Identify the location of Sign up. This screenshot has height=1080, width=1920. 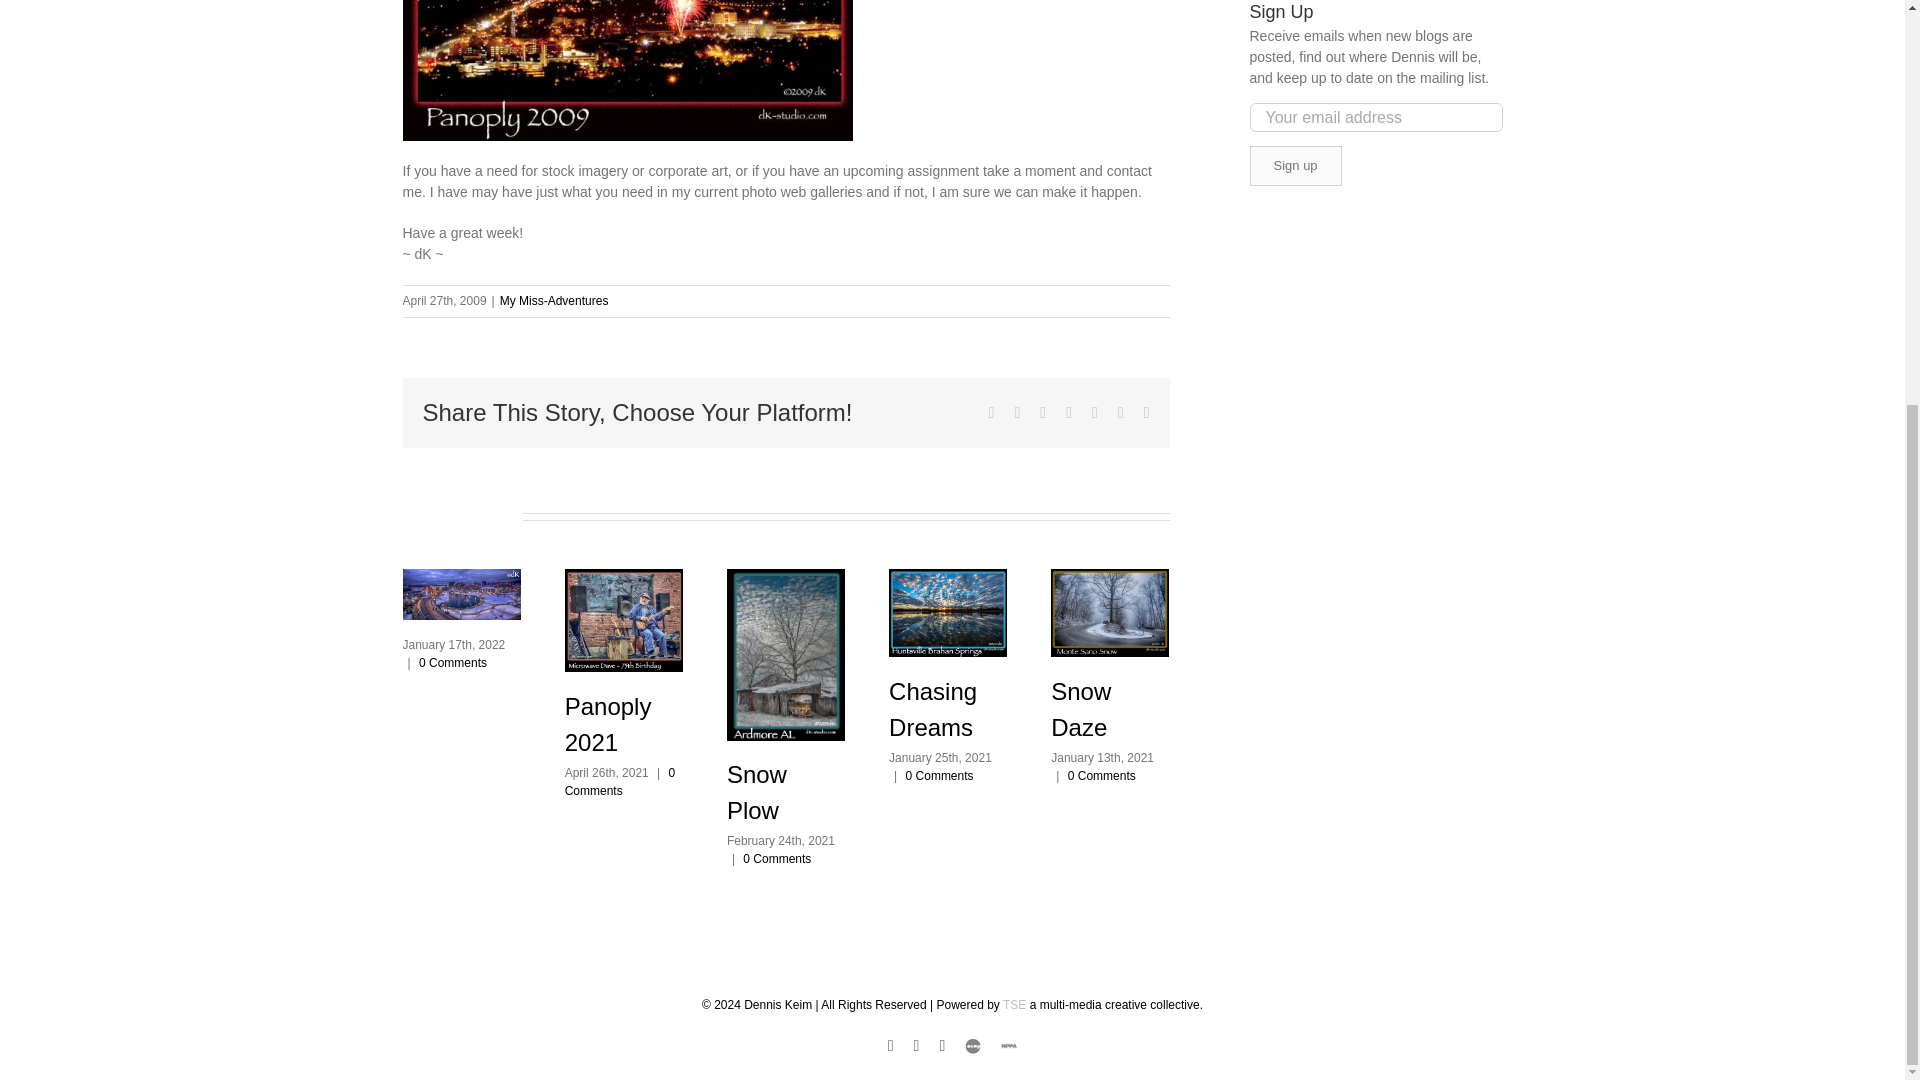
(1296, 165).